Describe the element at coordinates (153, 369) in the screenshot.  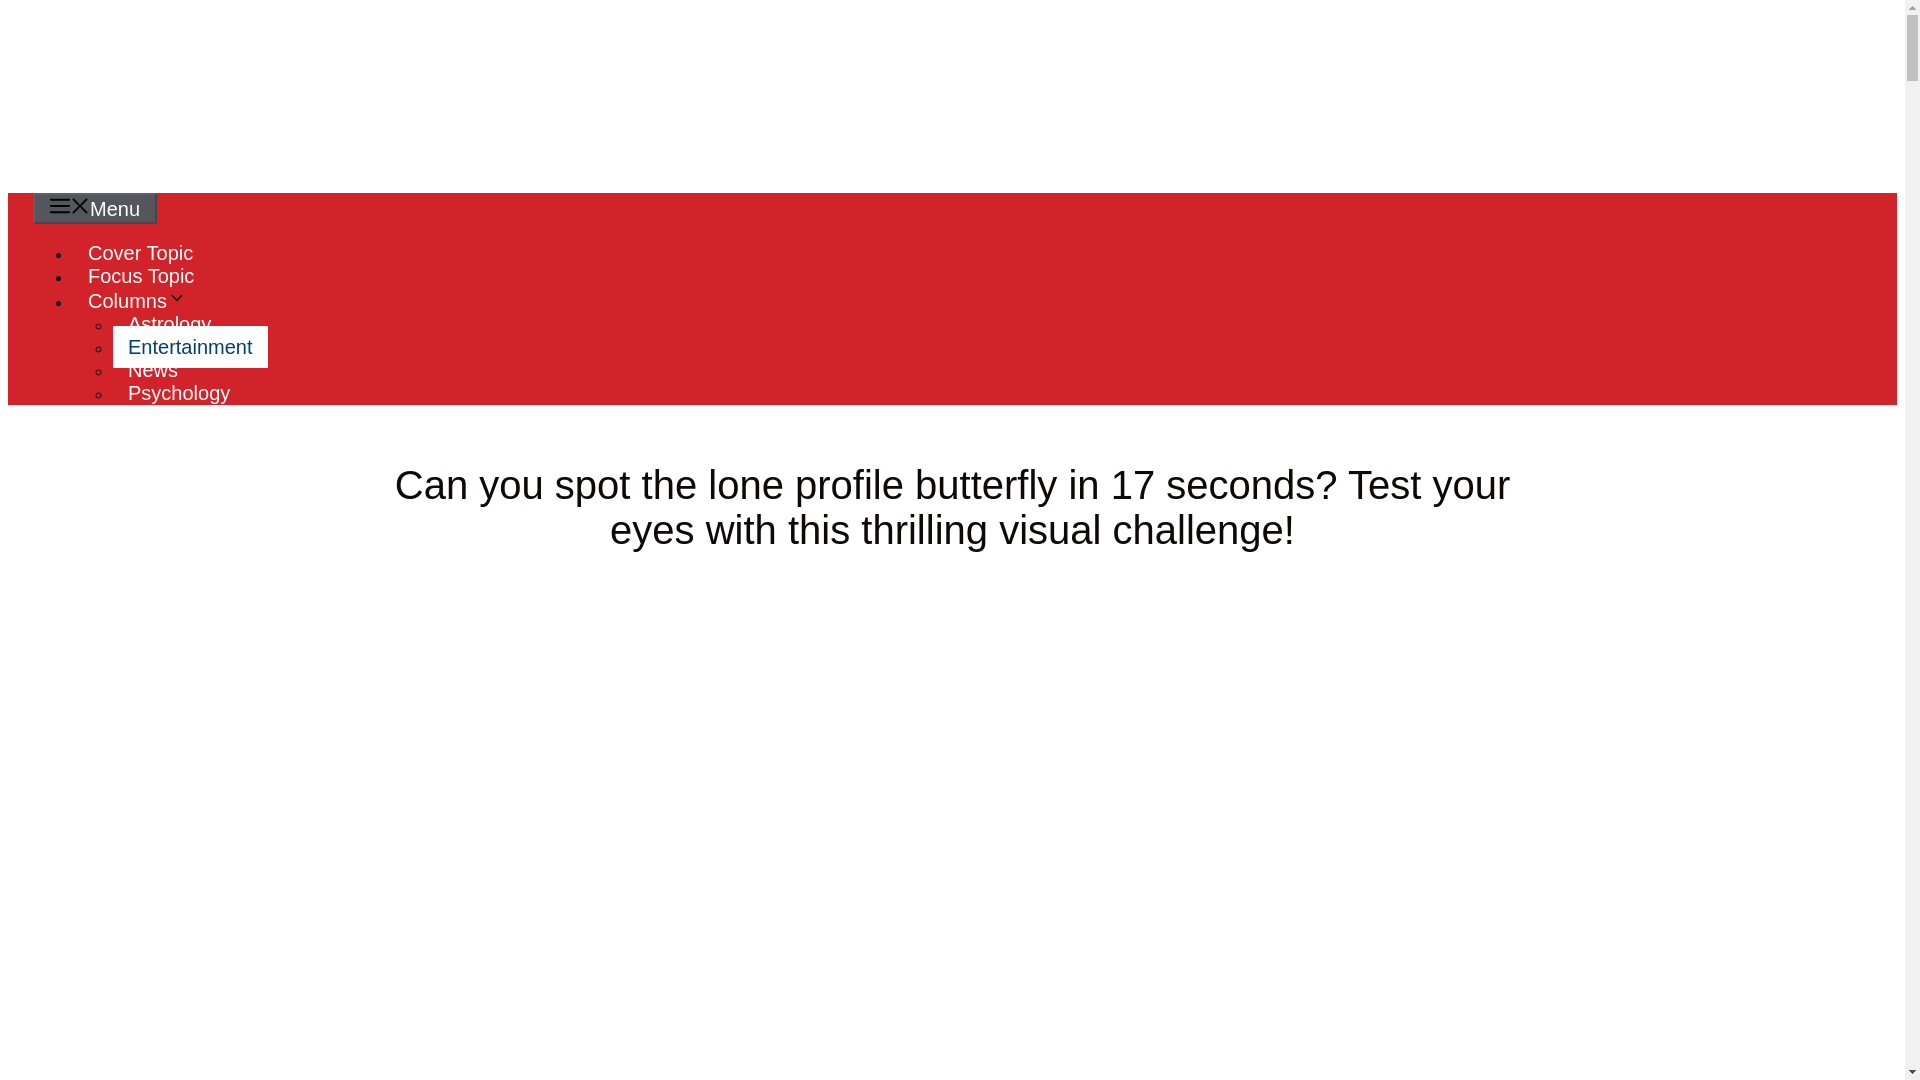
I see `News` at that location.